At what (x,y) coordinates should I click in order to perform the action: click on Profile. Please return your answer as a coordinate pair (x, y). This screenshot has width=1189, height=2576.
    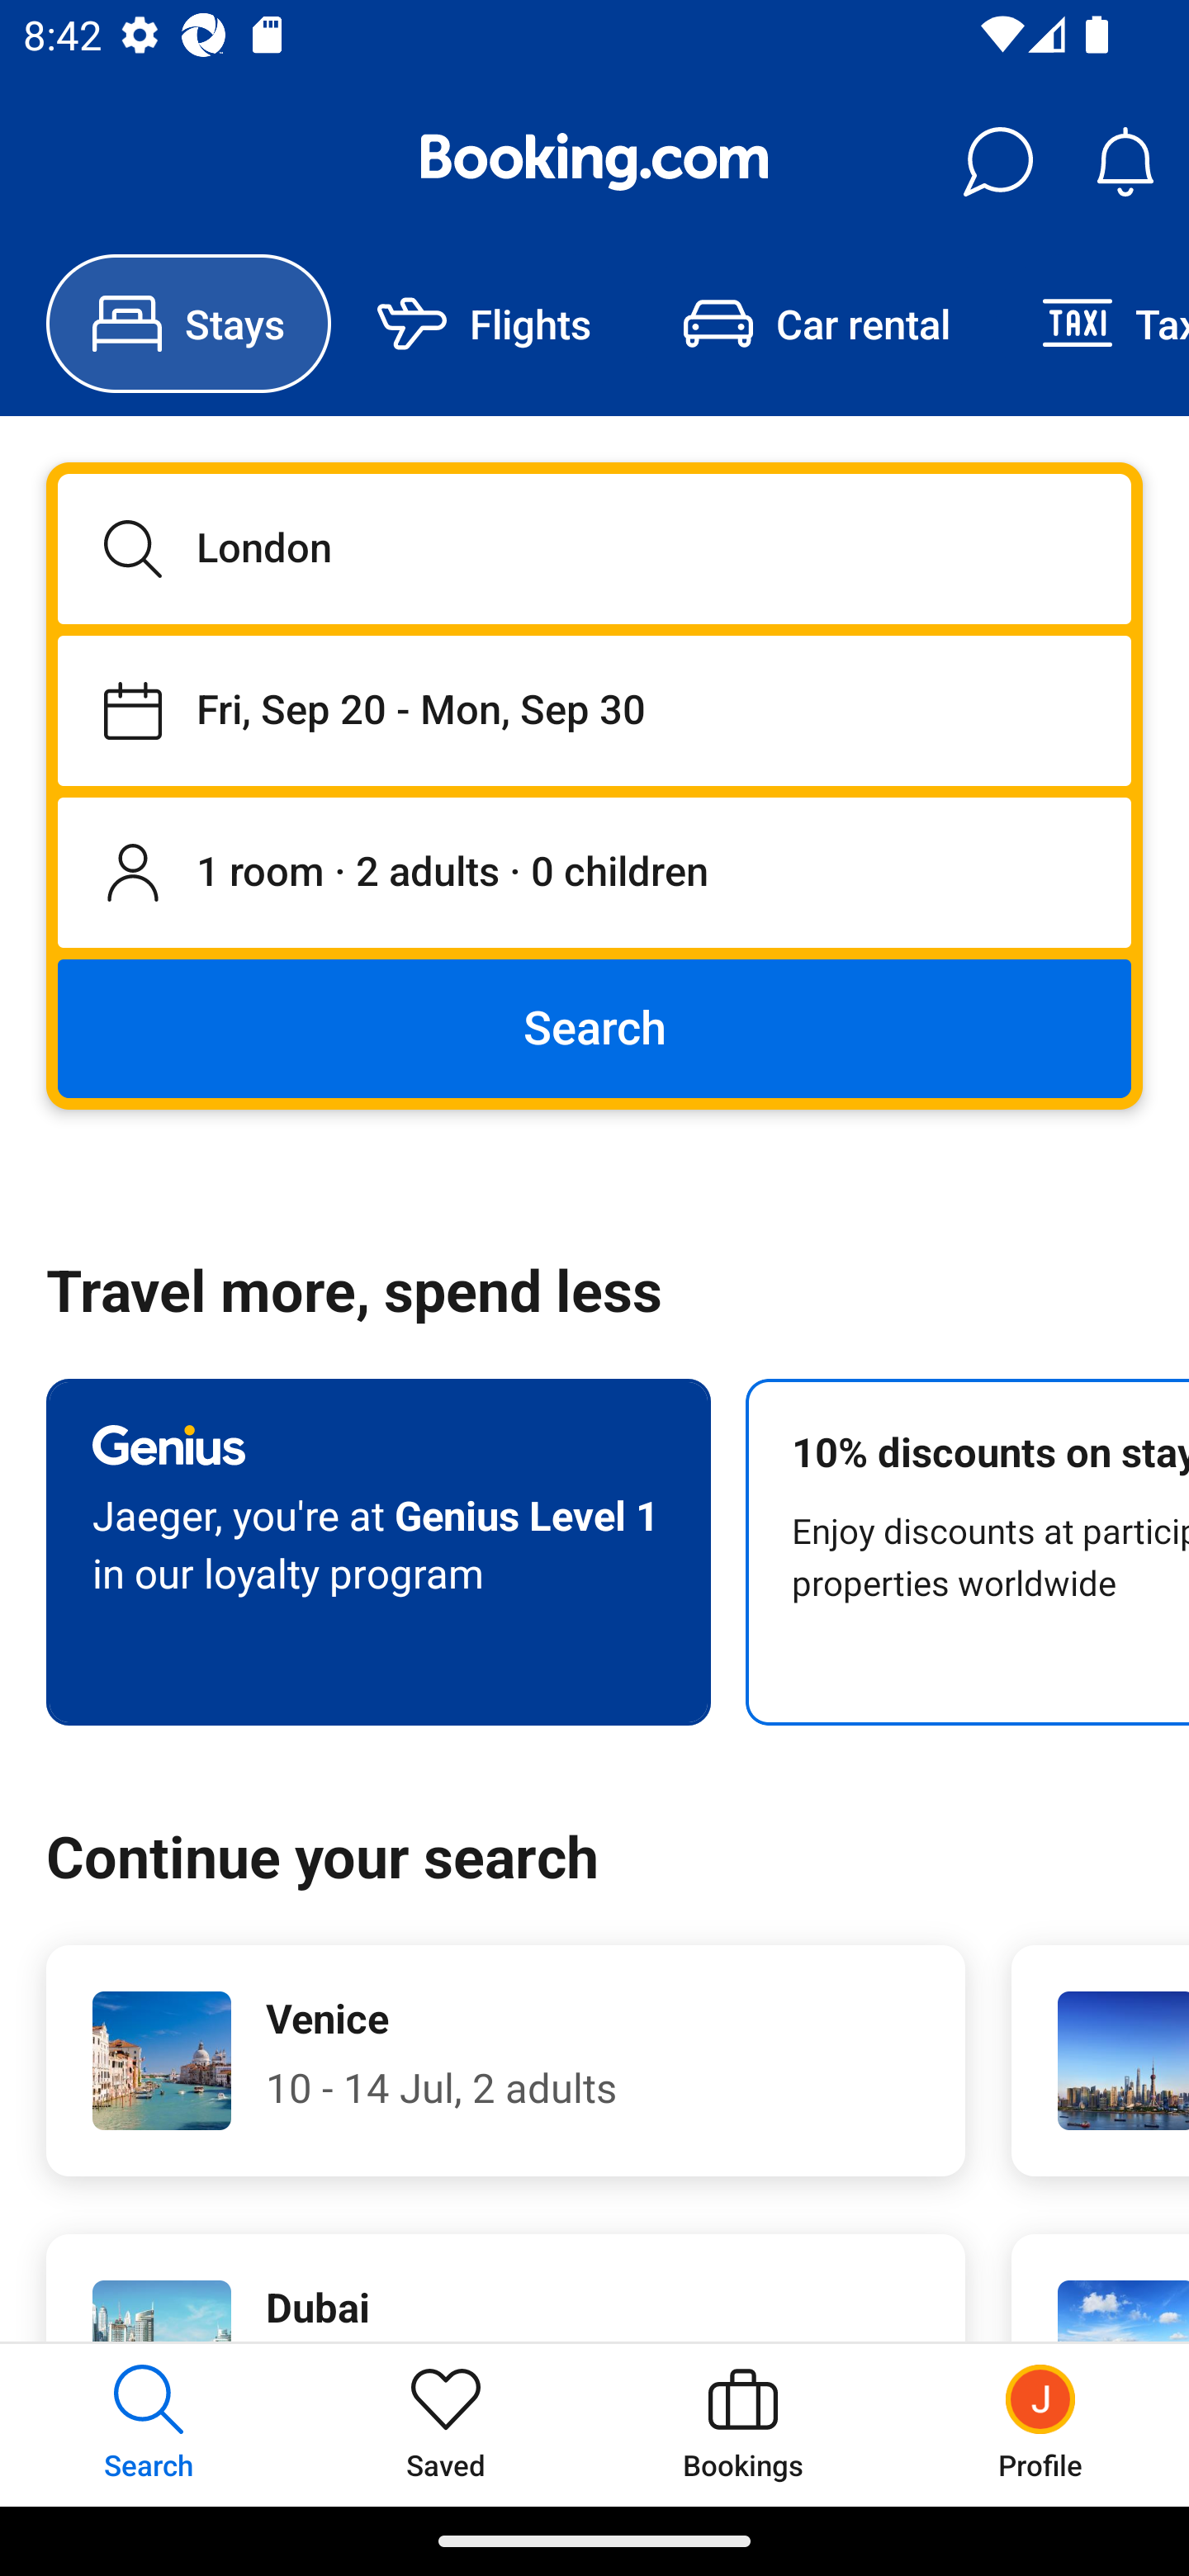
    Looking at the image, I should click on (1040, 2424).